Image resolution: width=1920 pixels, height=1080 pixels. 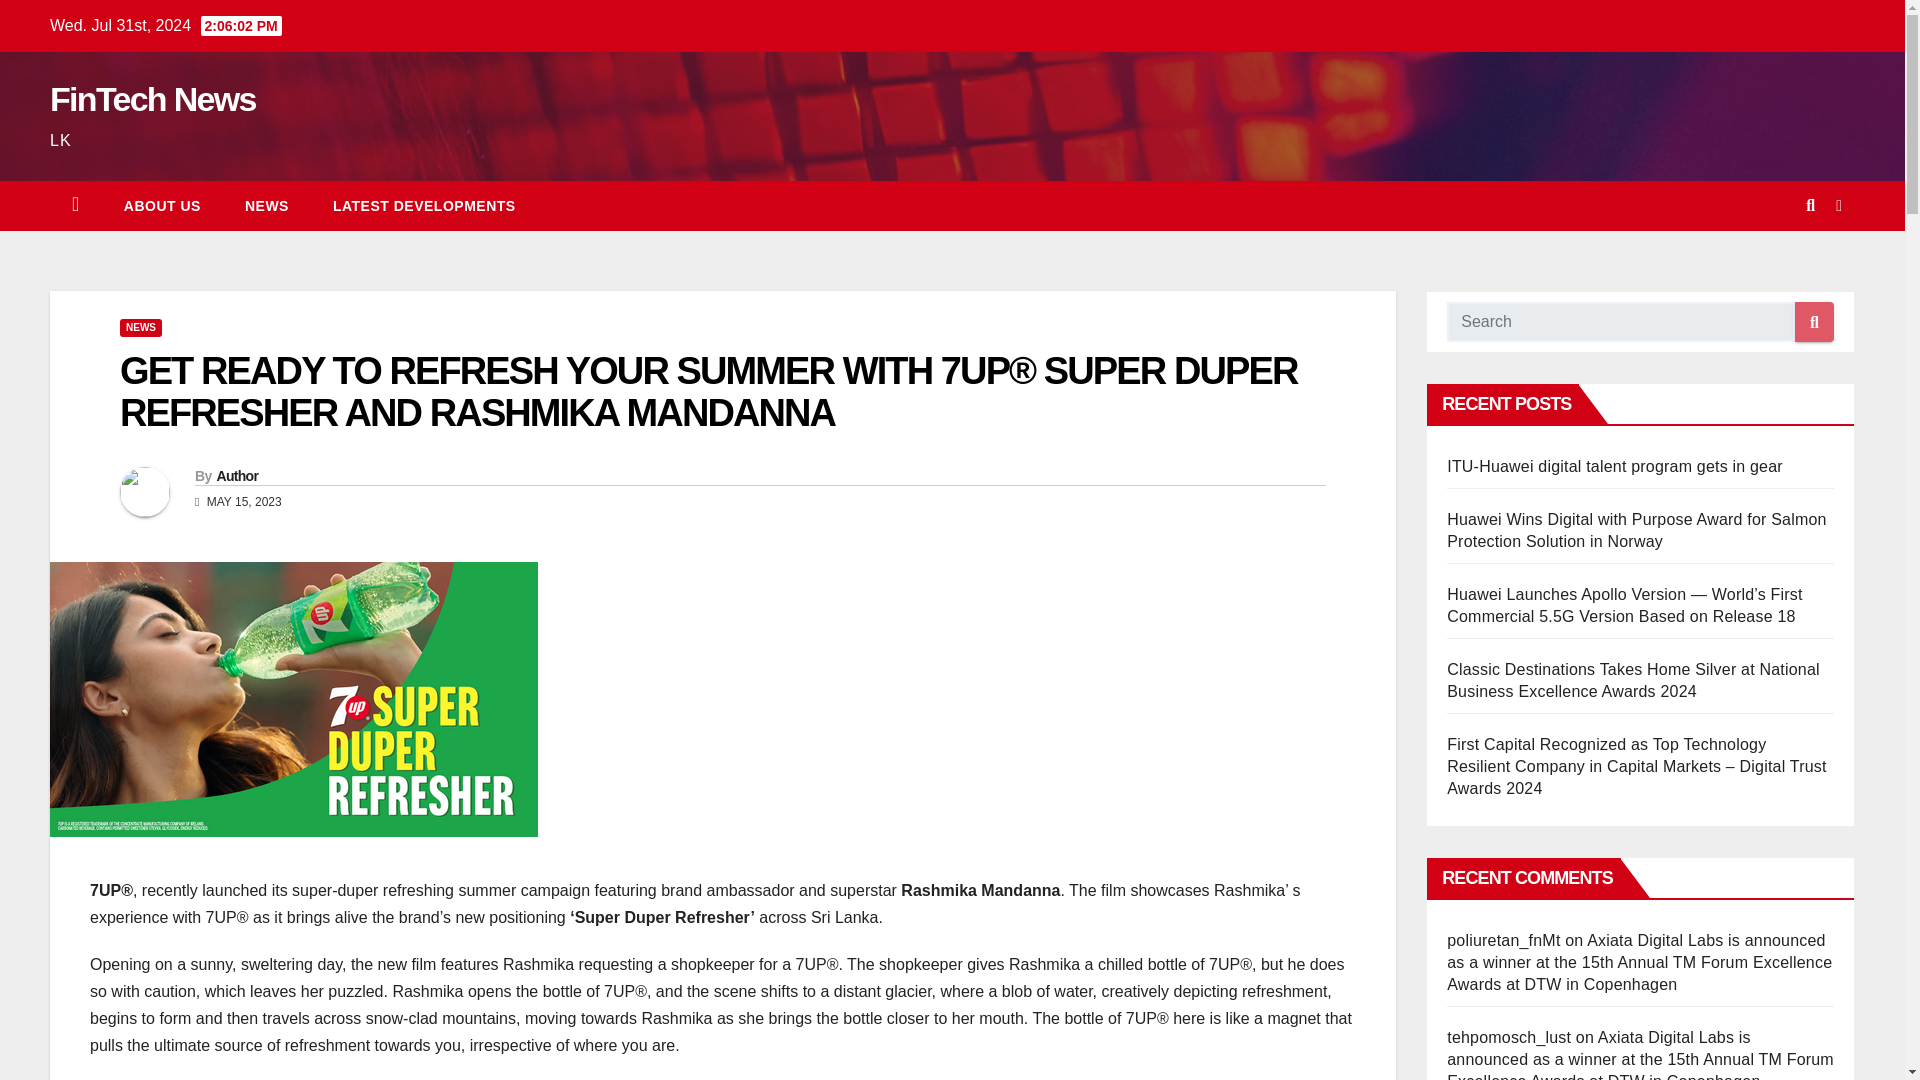 What do you see at coordinates (162, 206) in the screenshot?
I see `ABOUT US` at bounding box center [162, 206].